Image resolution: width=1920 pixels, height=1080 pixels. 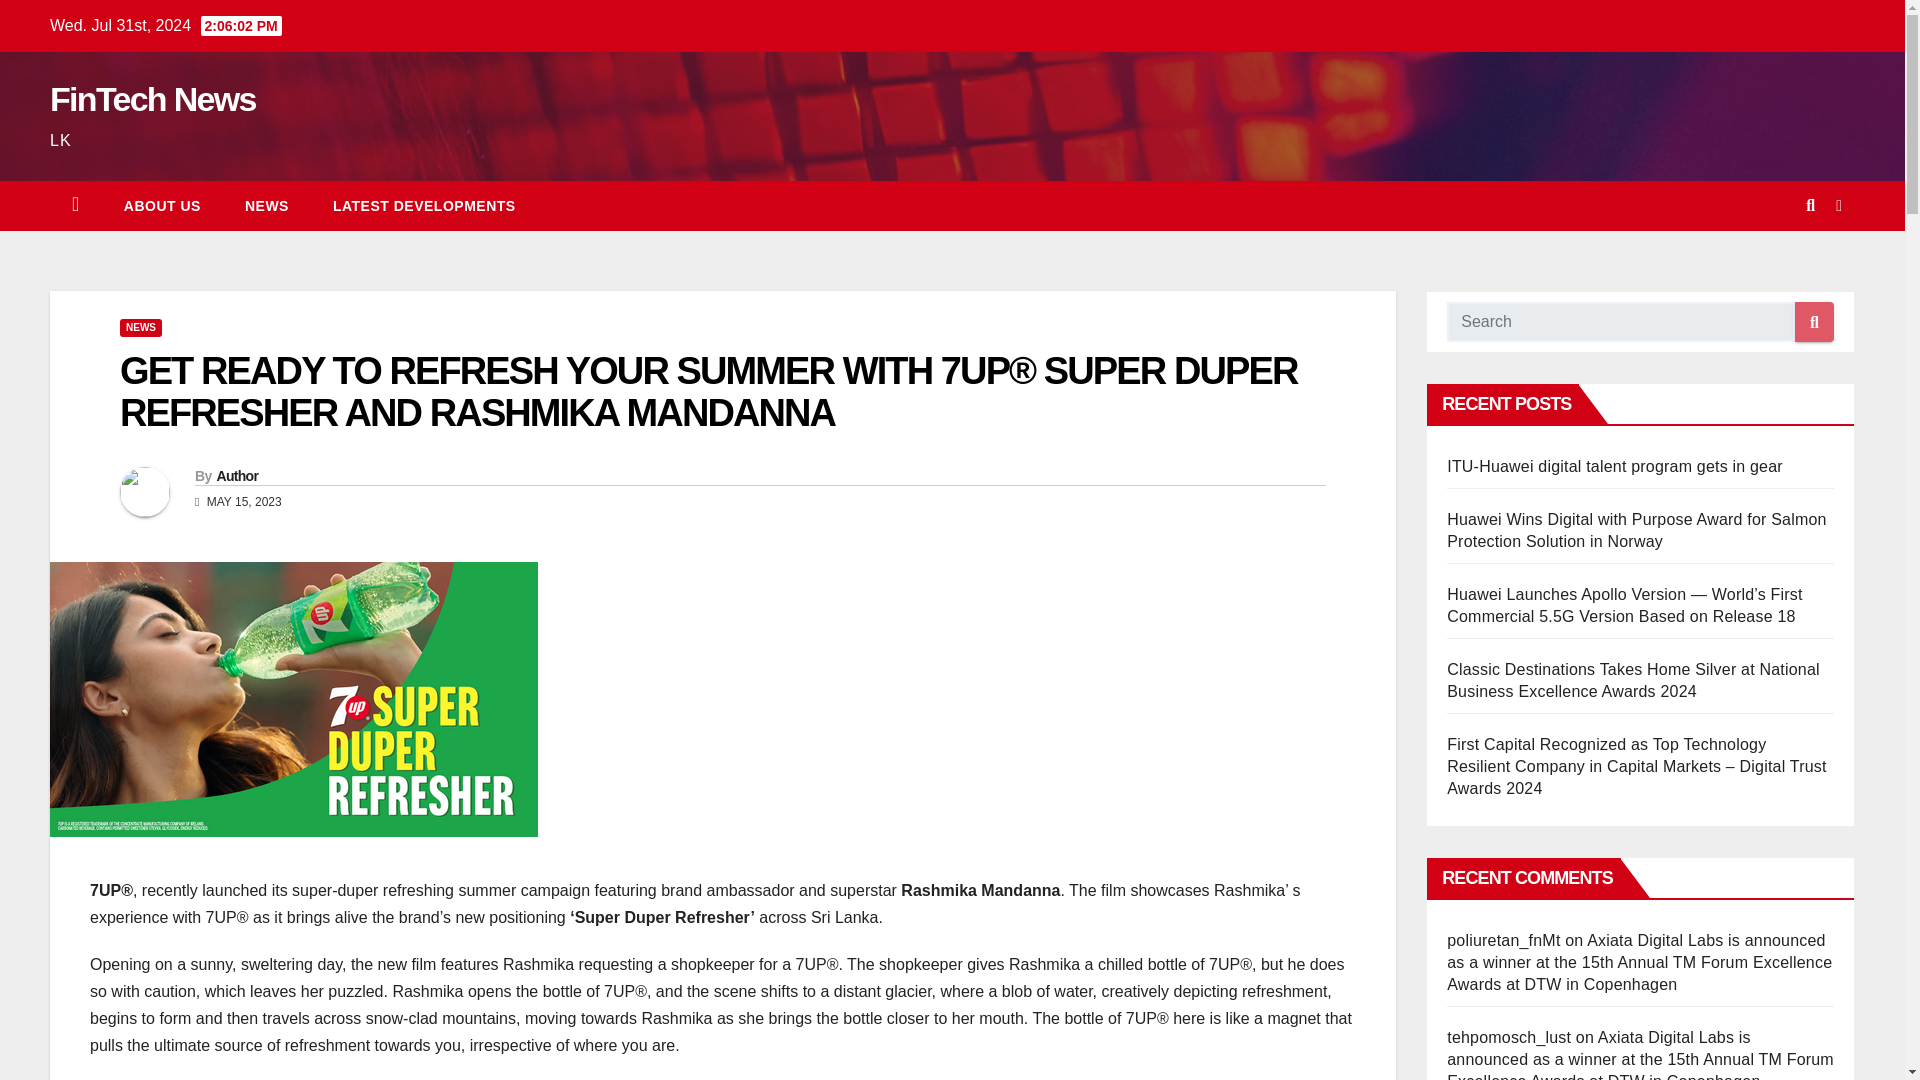 What do you see at coordinates (162, 206) in the screenshot?
I see `ABOUT US` at bounding box center [162, 206].